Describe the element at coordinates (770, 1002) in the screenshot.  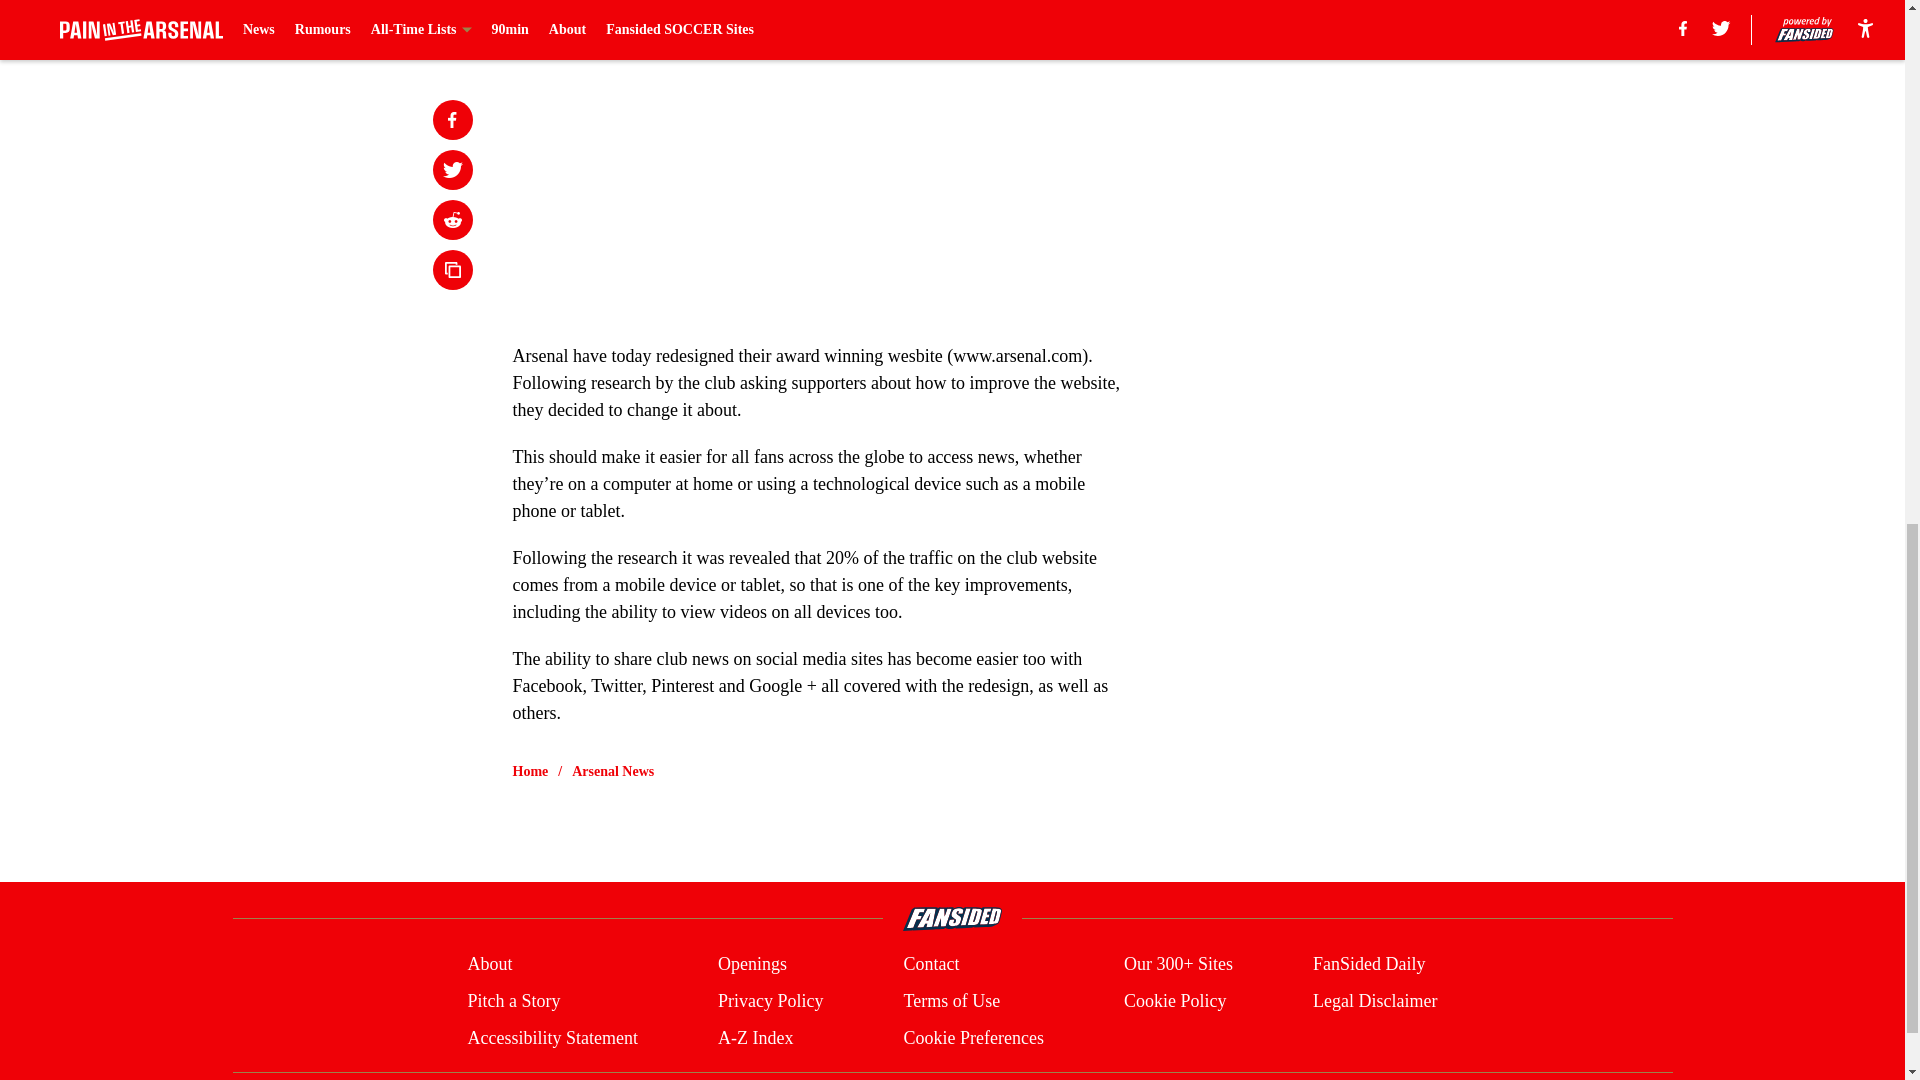
I see `Privacy Policy` at that location.